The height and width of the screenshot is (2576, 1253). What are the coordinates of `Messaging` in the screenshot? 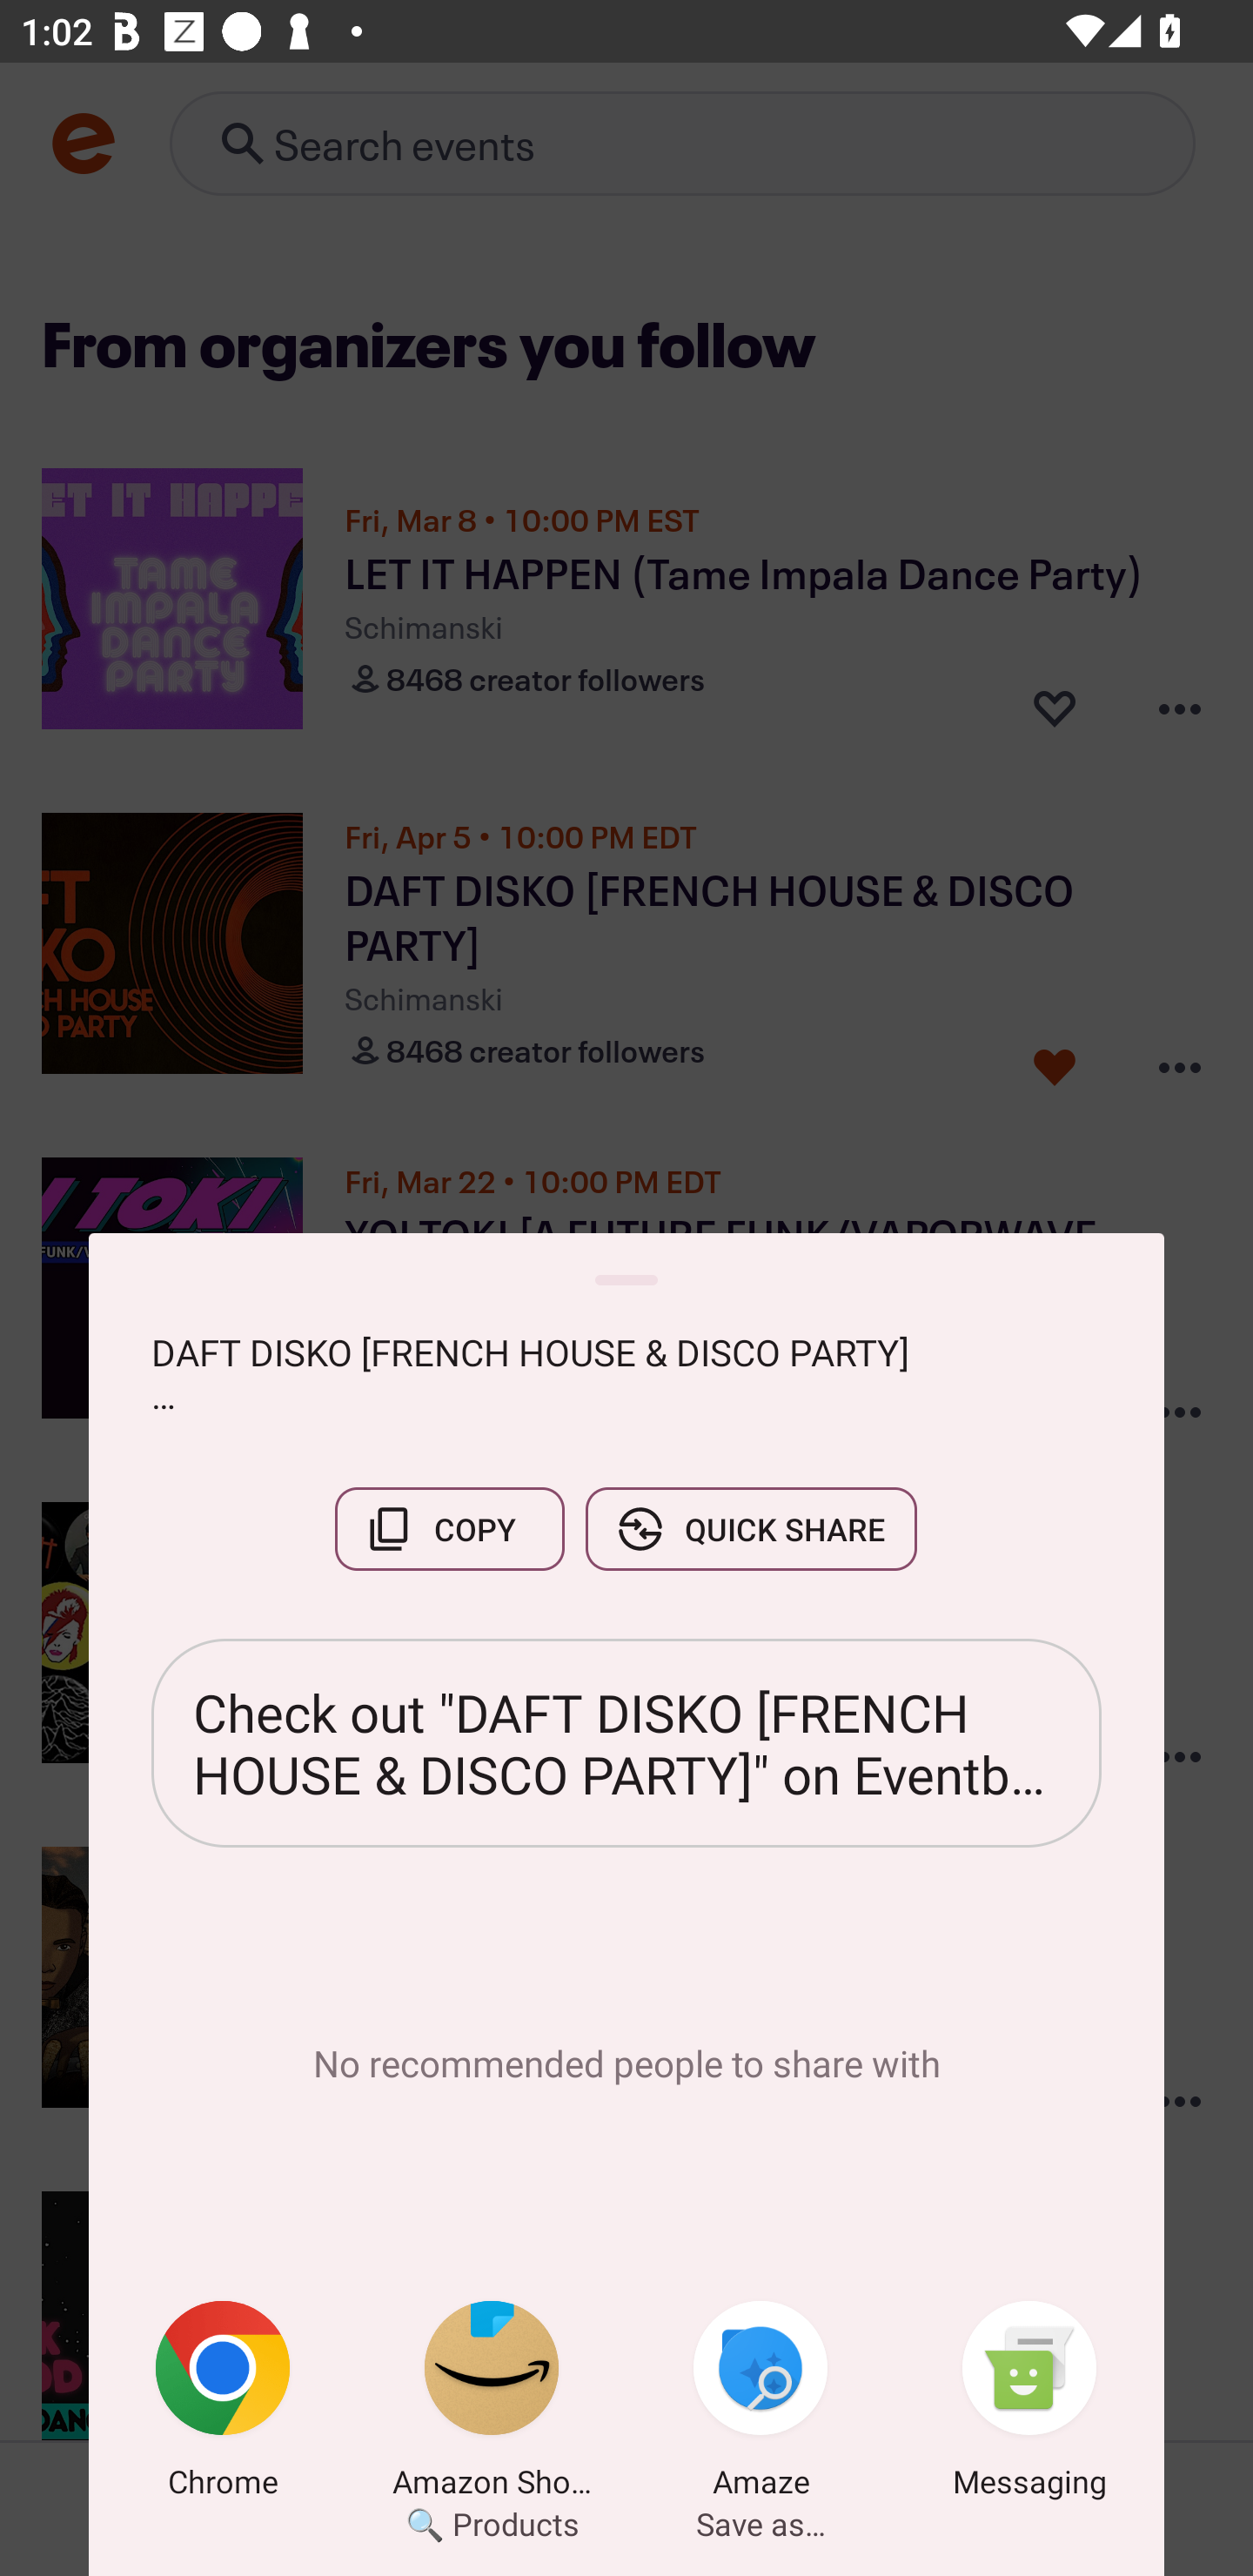 It's located at (1029, 2405).